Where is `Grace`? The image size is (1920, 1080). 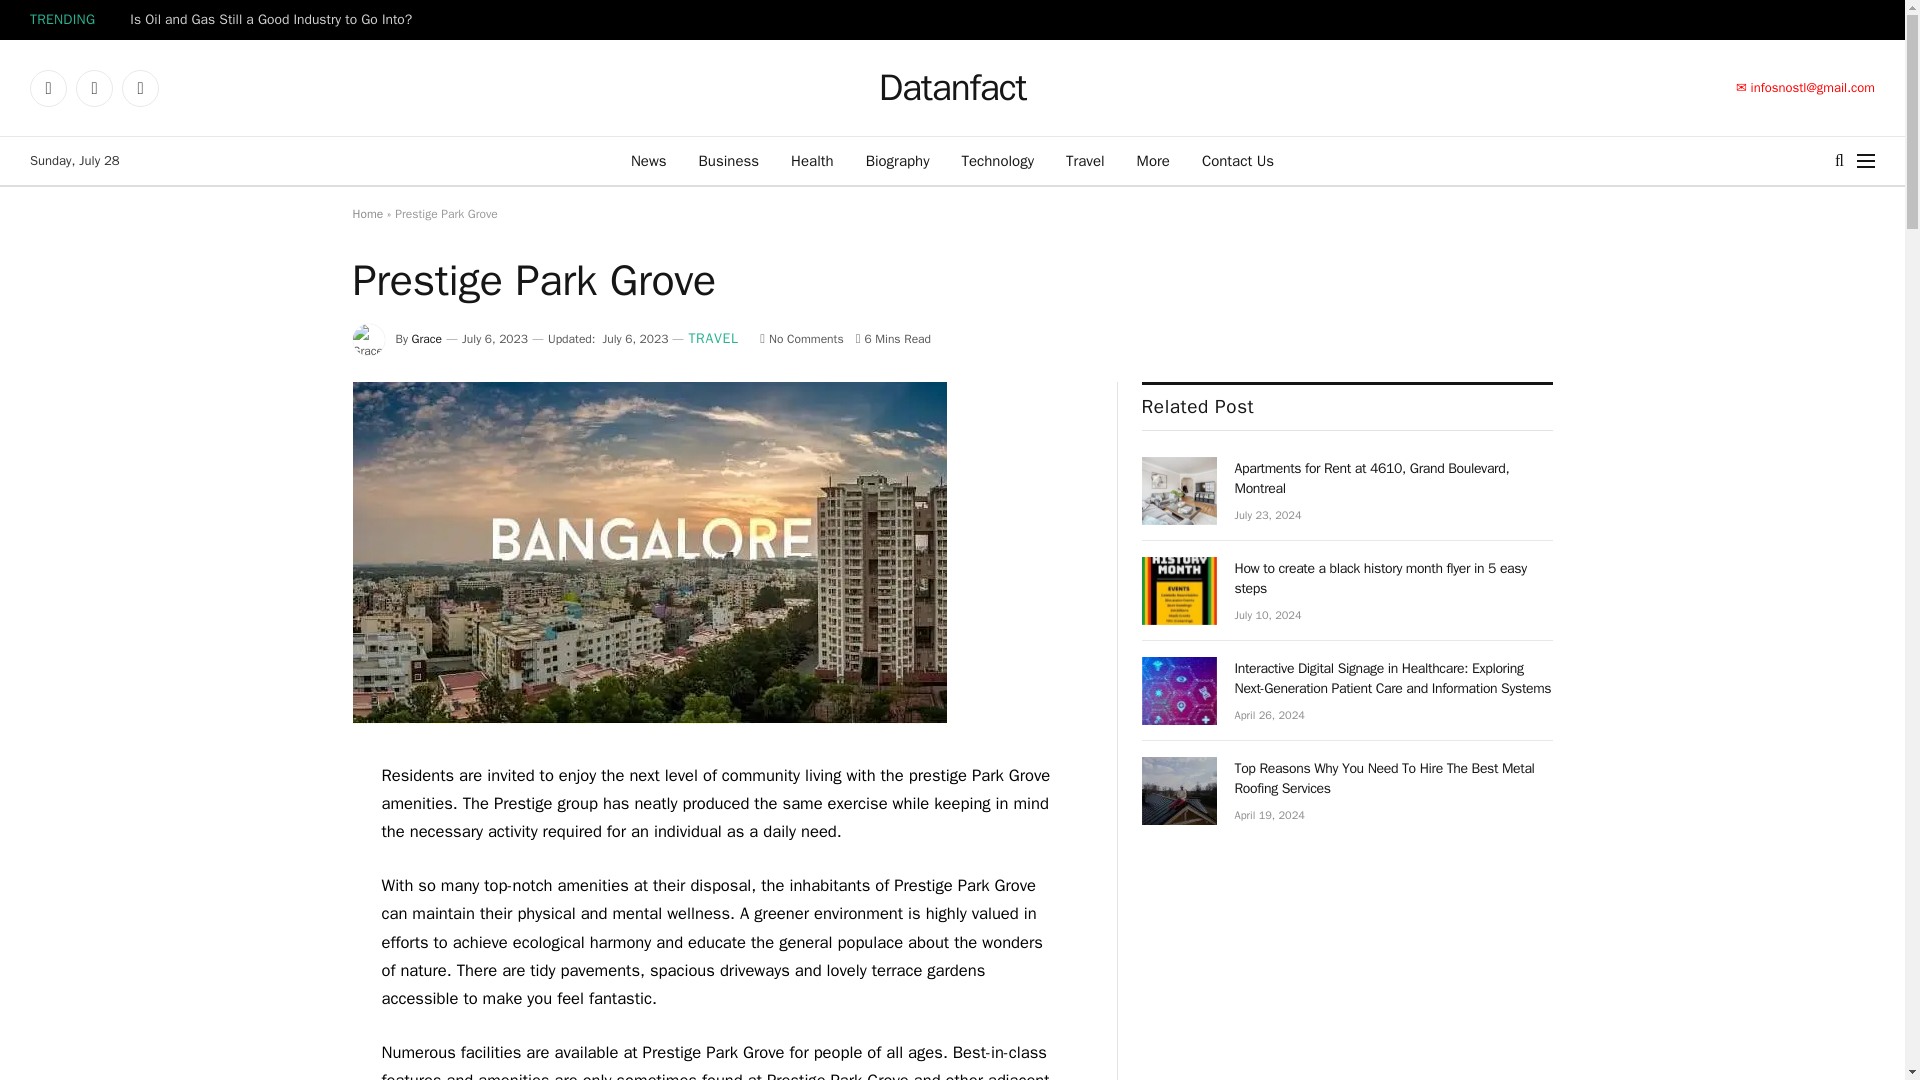
Grace is located at coordinates (426, 338).